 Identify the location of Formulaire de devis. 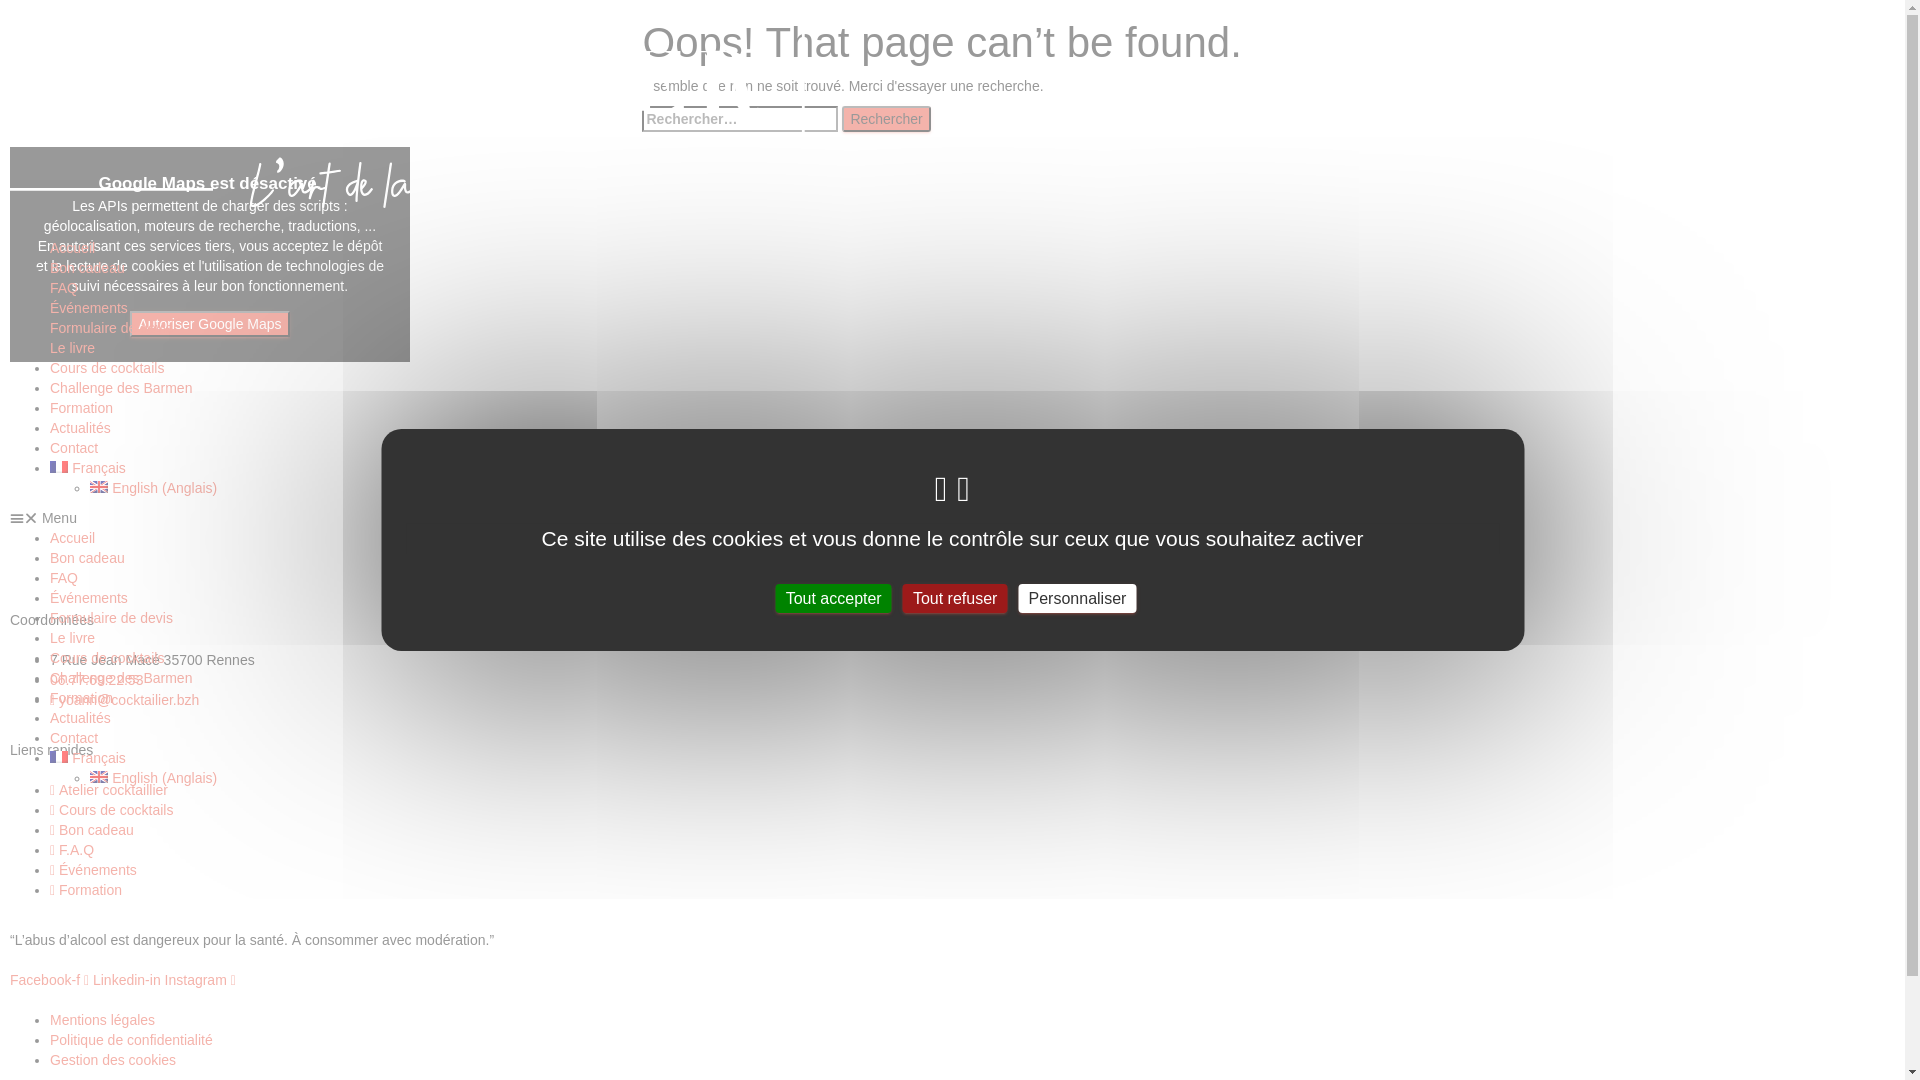
(112, 618).